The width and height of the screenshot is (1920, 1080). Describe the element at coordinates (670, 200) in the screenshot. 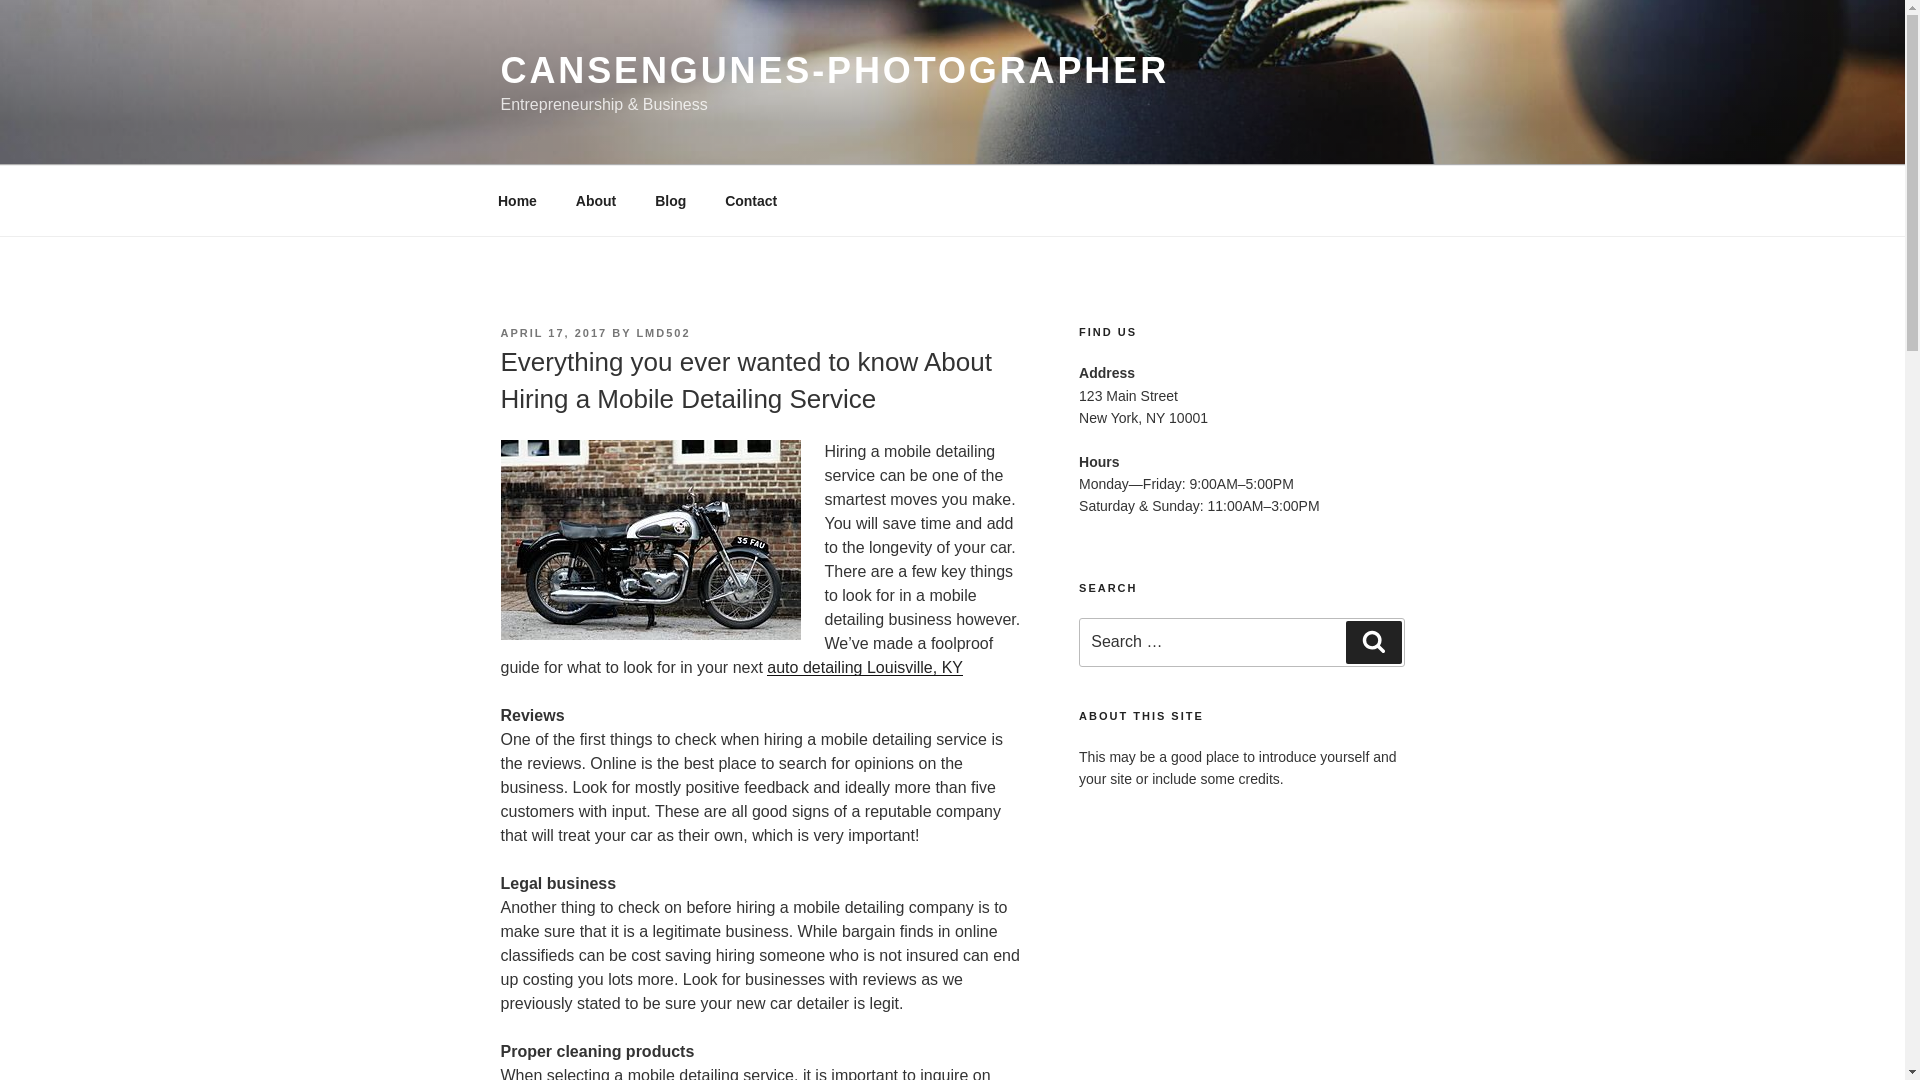

I see `Blog` at that location.